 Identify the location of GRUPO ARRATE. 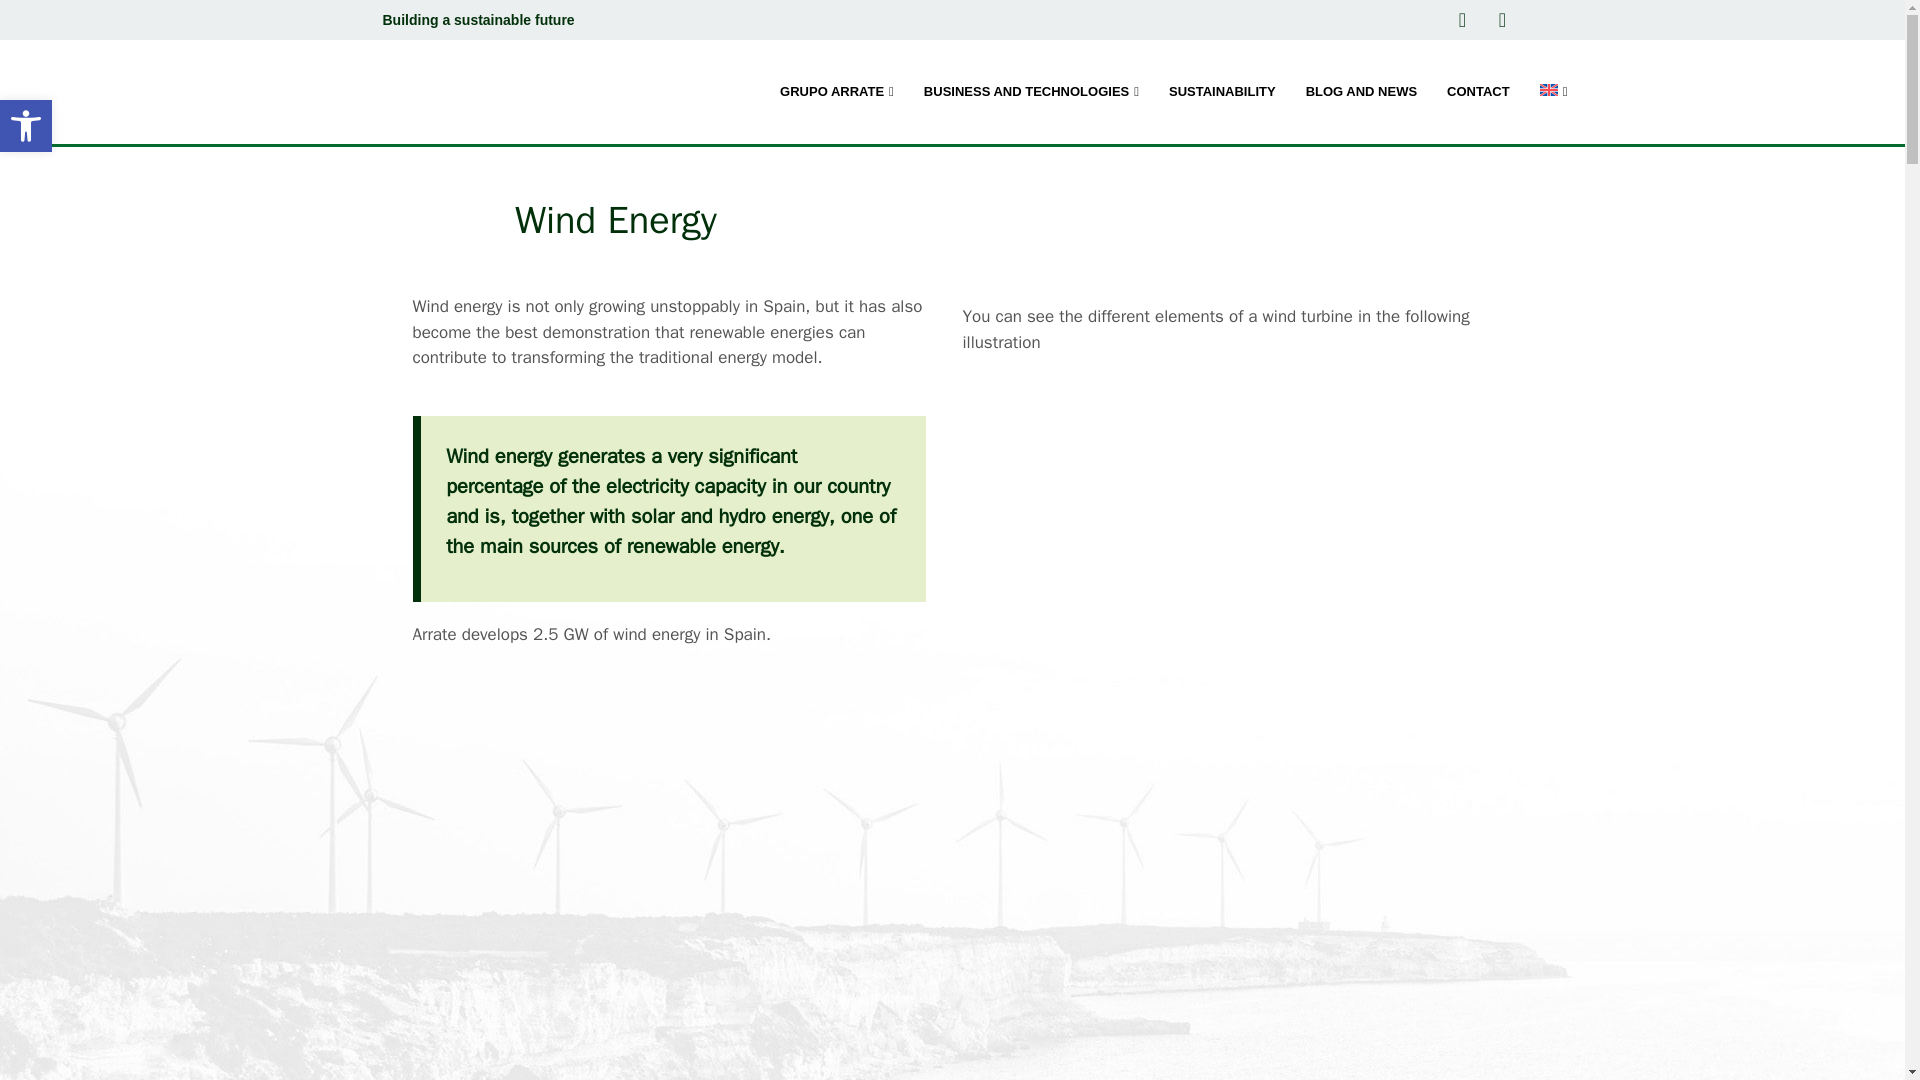
(836, 91).